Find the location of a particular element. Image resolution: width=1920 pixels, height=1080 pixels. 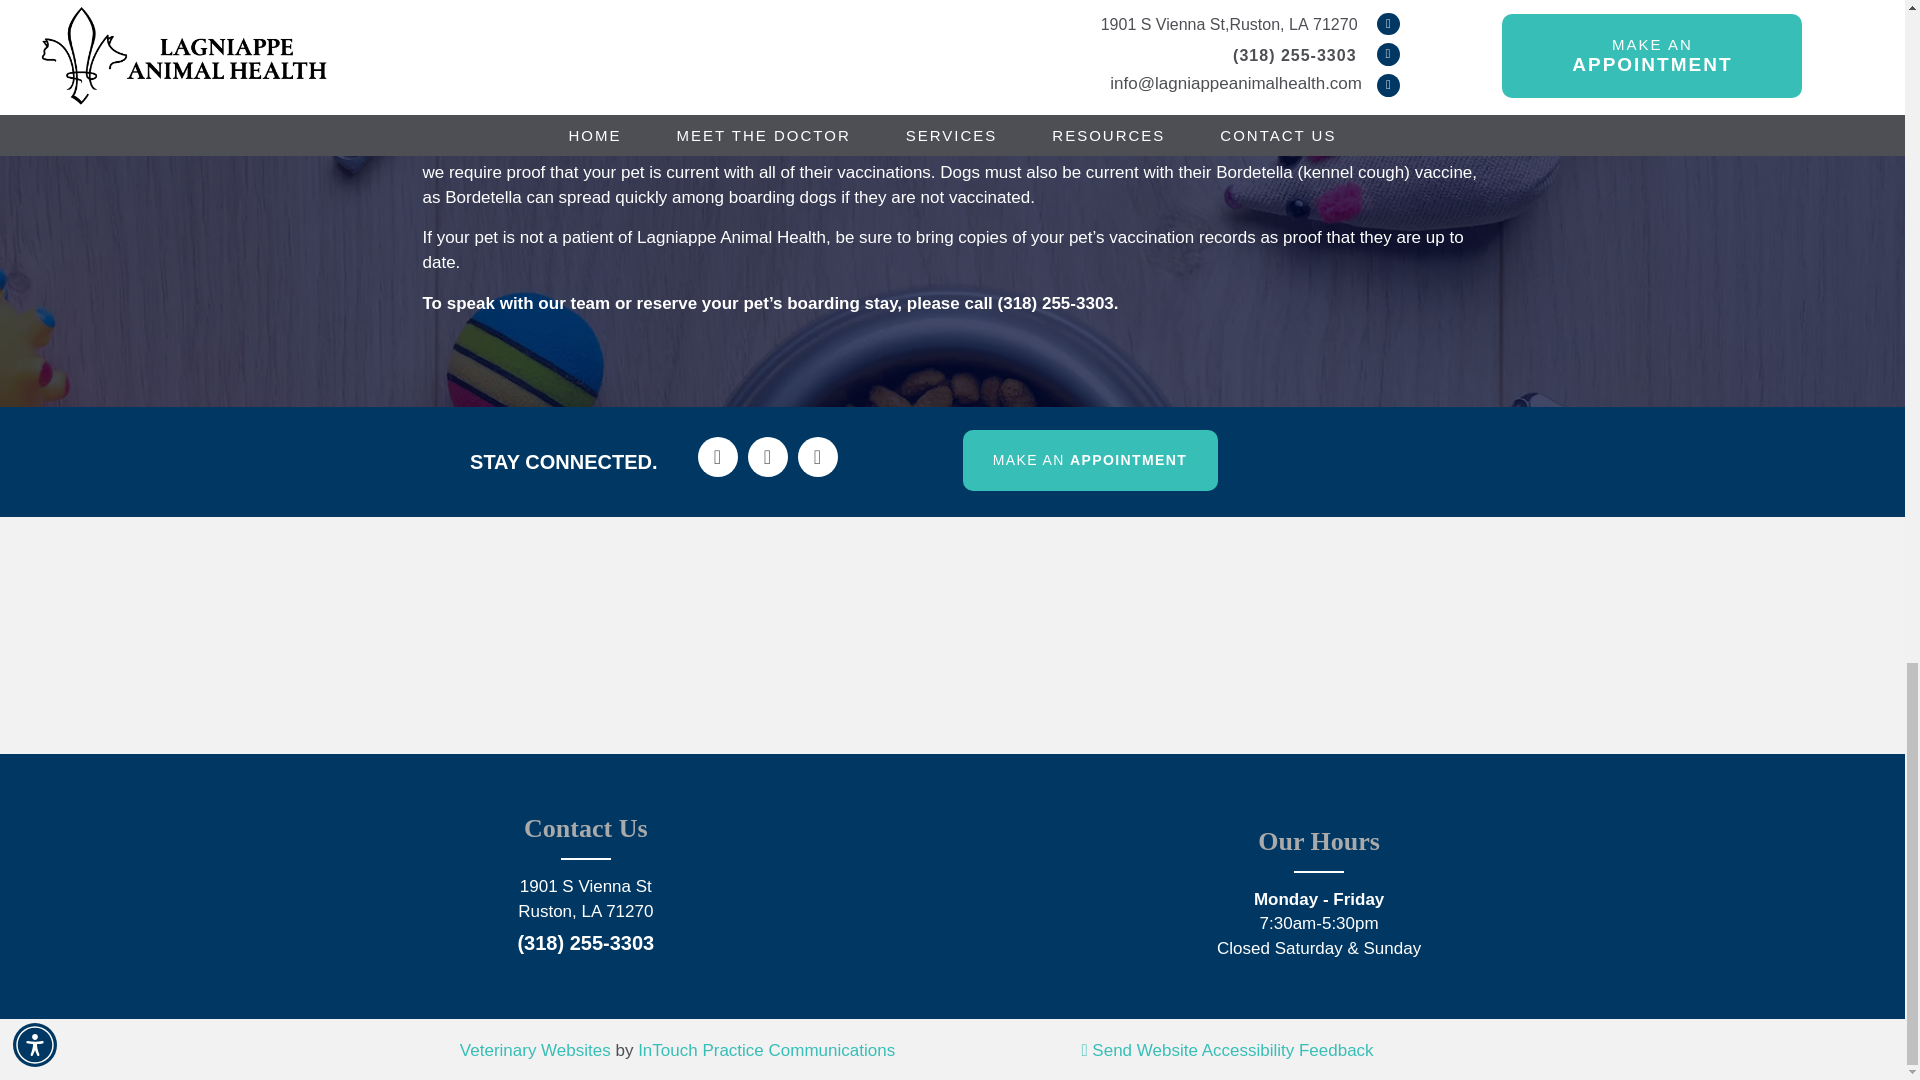

Logo White is located at coordinates (952, 882).